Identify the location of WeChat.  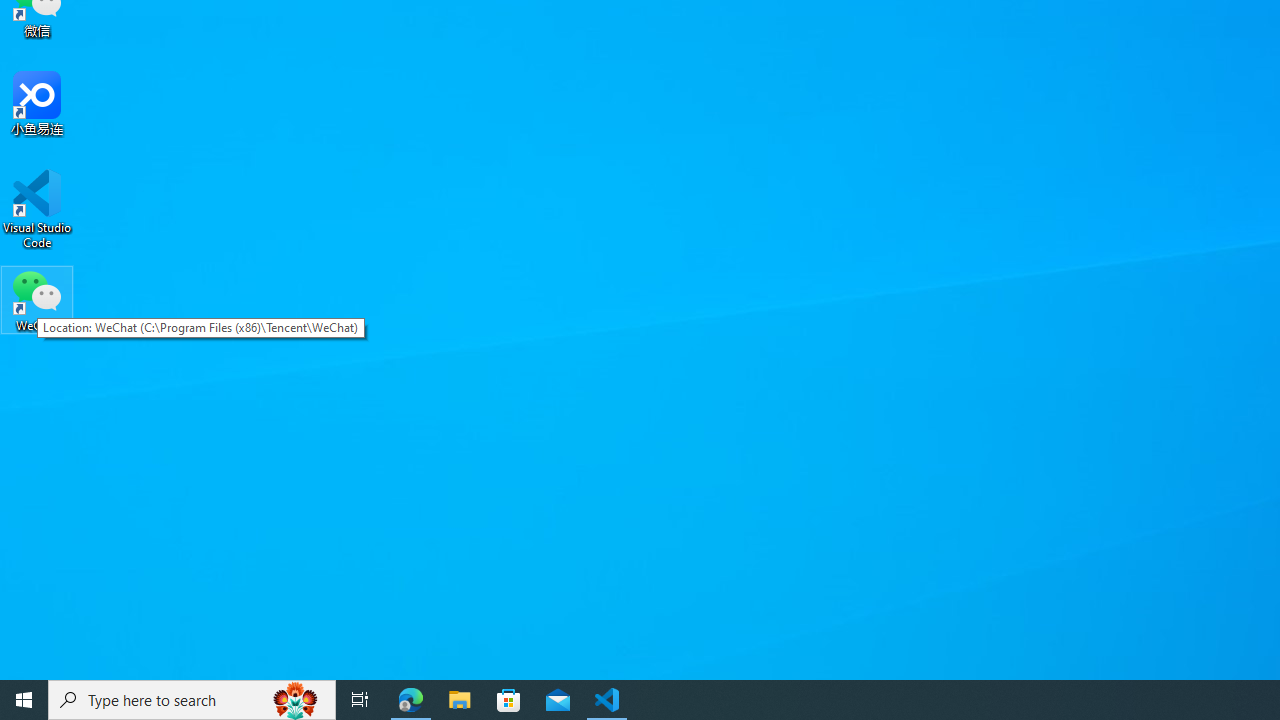
(37, 299).